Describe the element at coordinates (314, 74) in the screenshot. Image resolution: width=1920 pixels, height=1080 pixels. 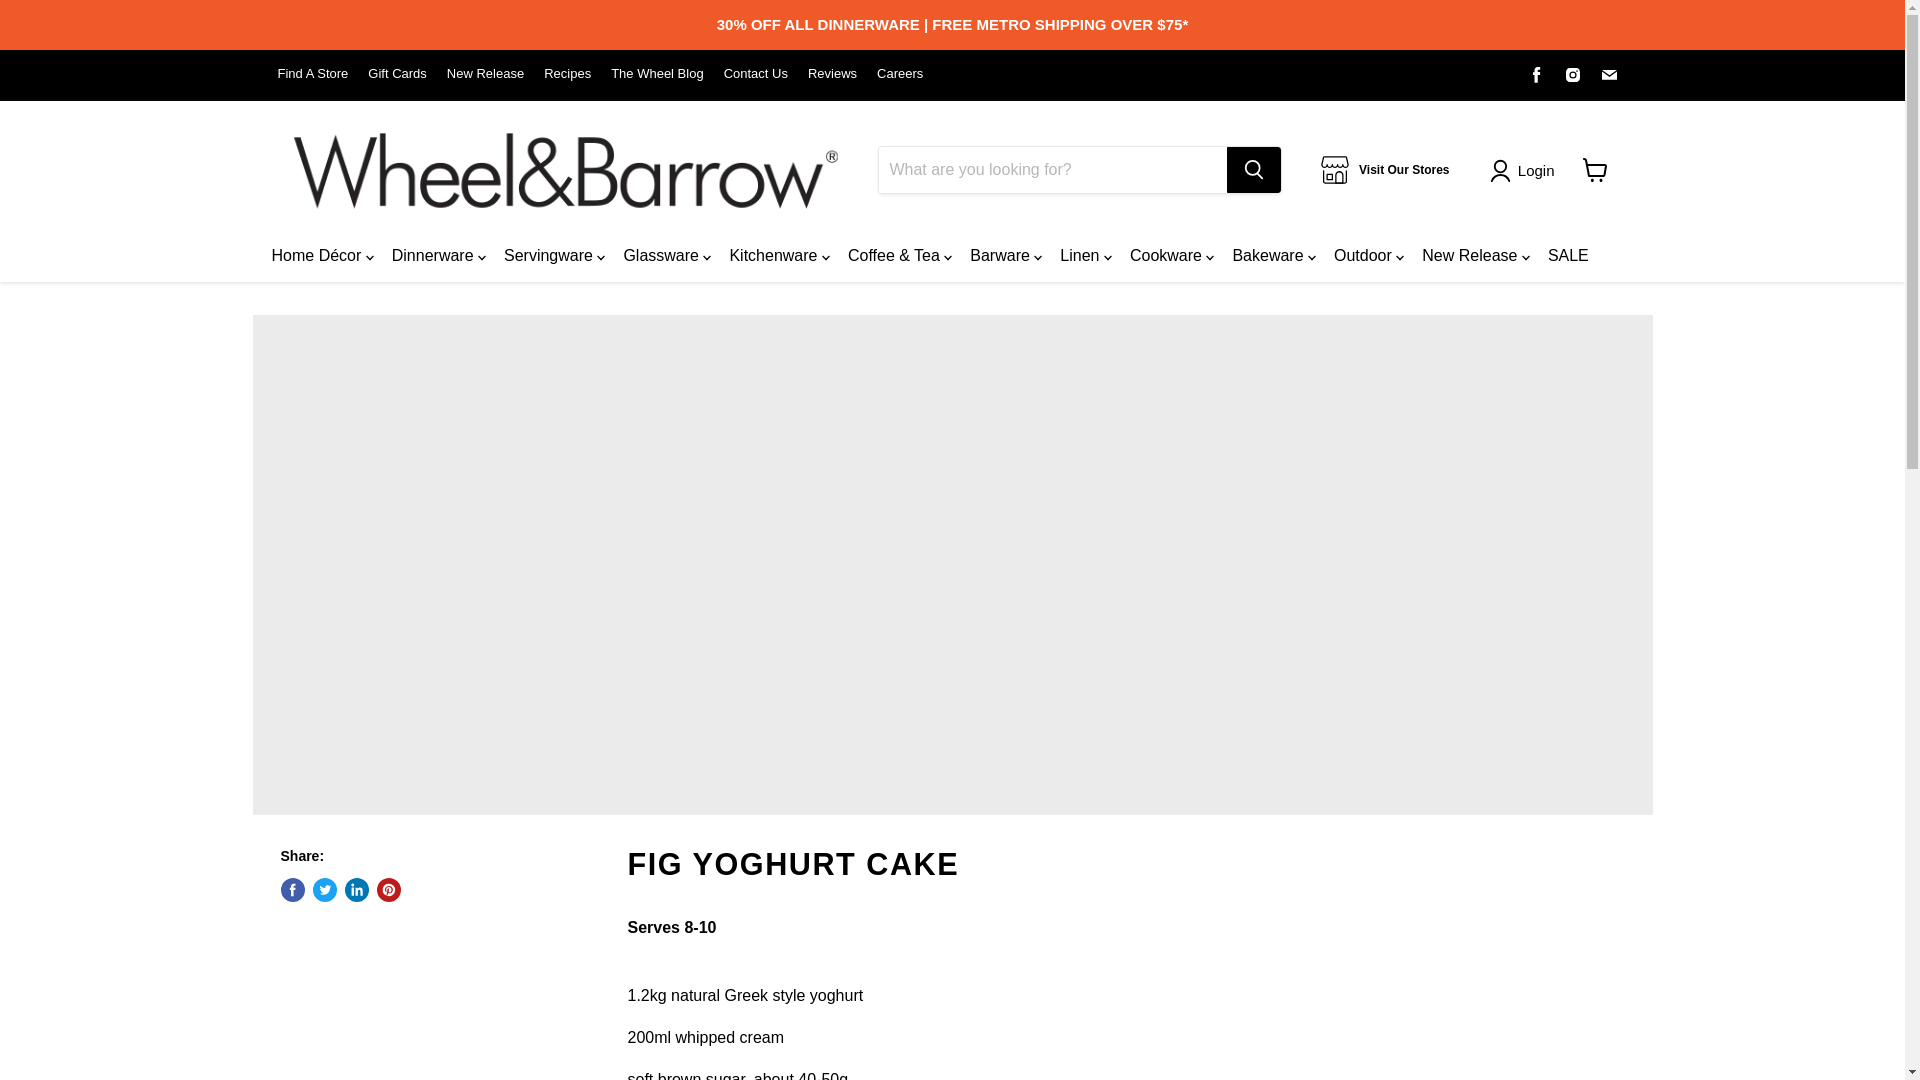
I see `Find A Store` at that location.